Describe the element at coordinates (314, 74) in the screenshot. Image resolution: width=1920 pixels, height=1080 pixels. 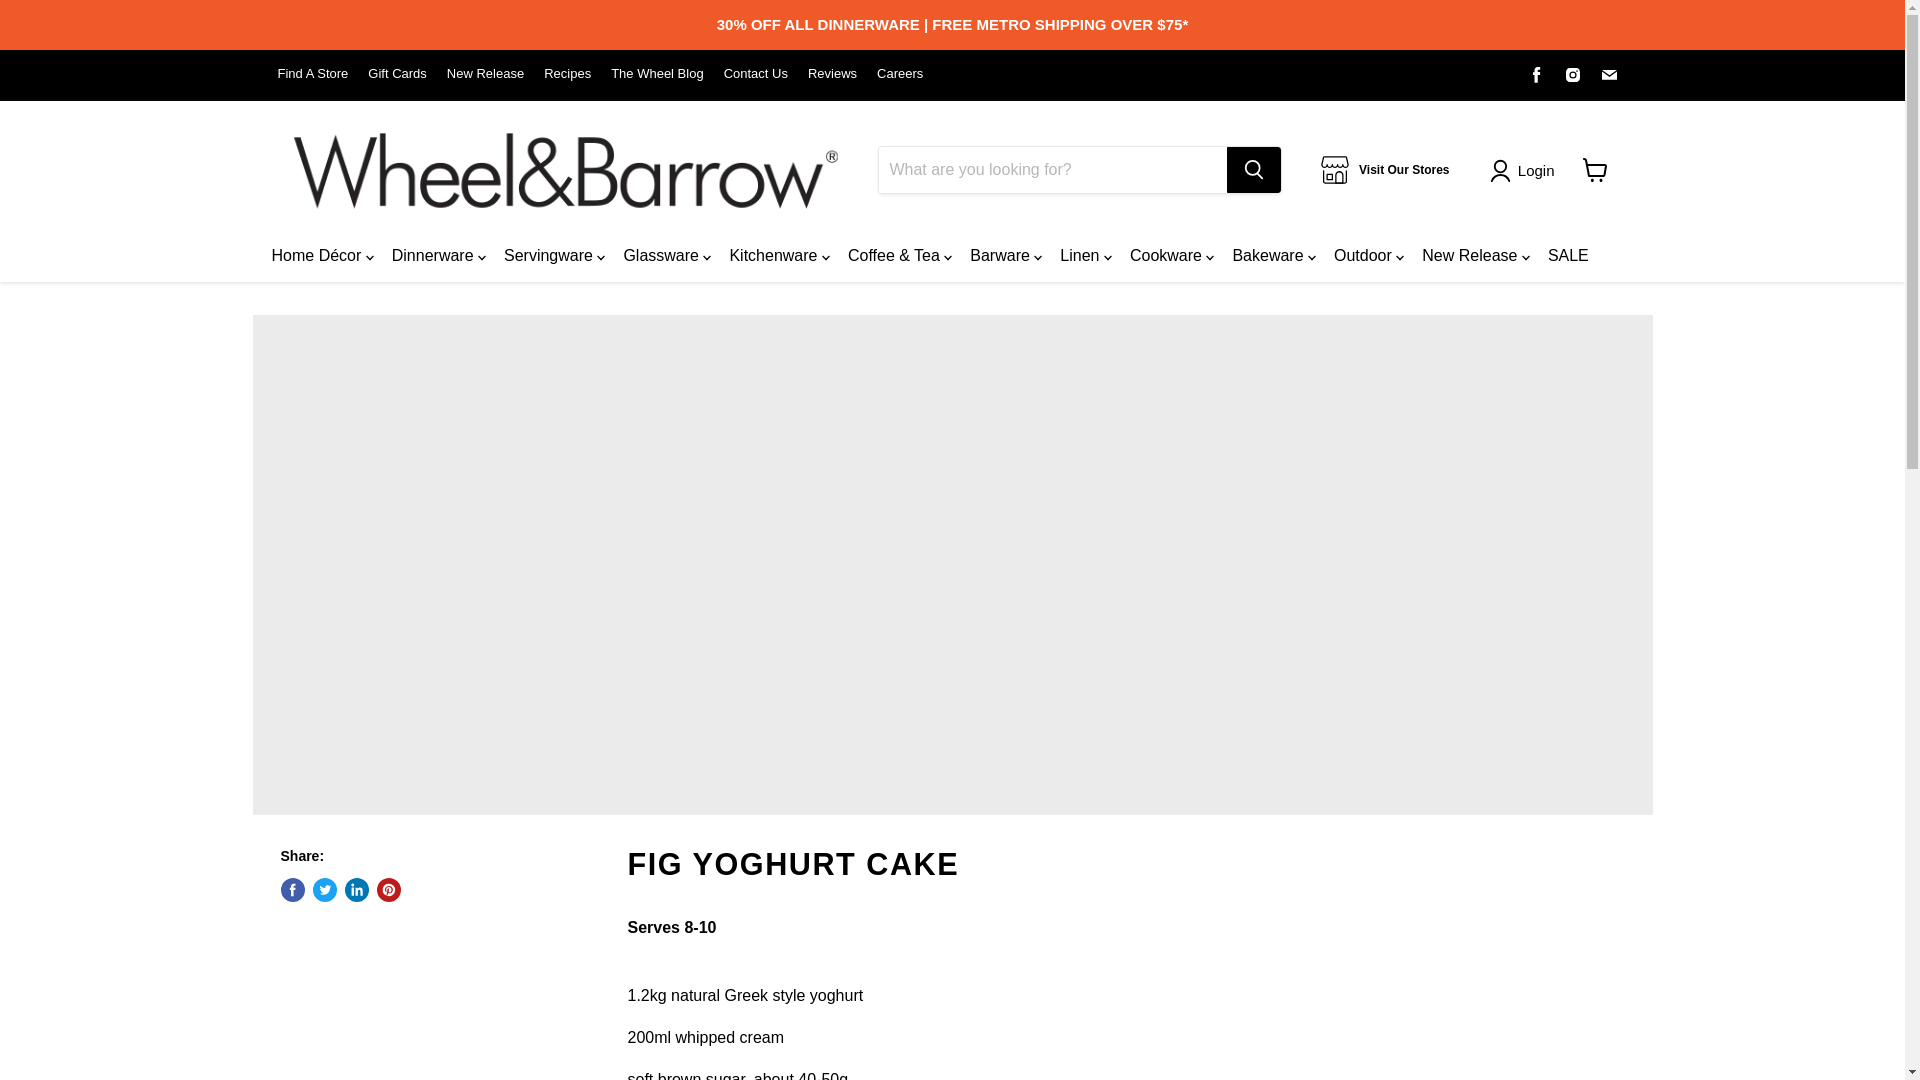
I see `Find A Store` at that location.